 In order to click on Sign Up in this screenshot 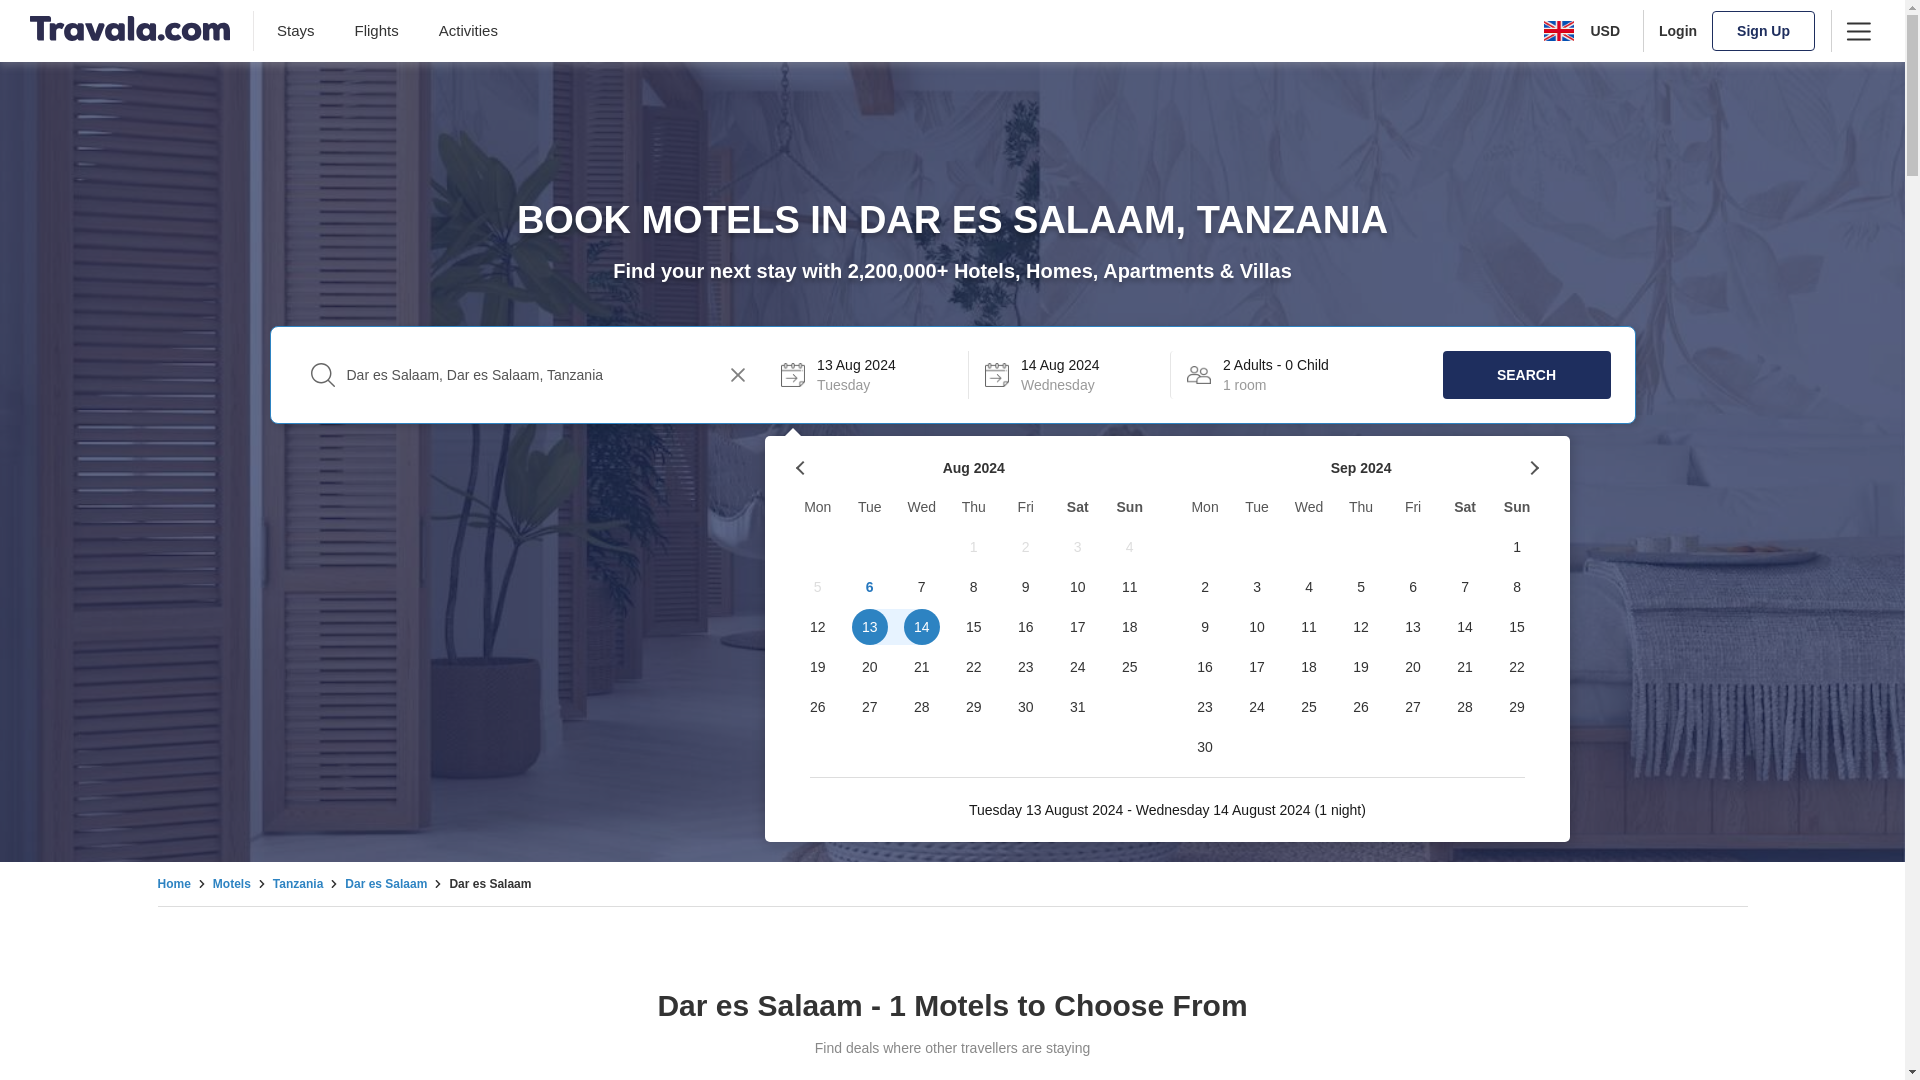, I will do `click(1763, 30)`.